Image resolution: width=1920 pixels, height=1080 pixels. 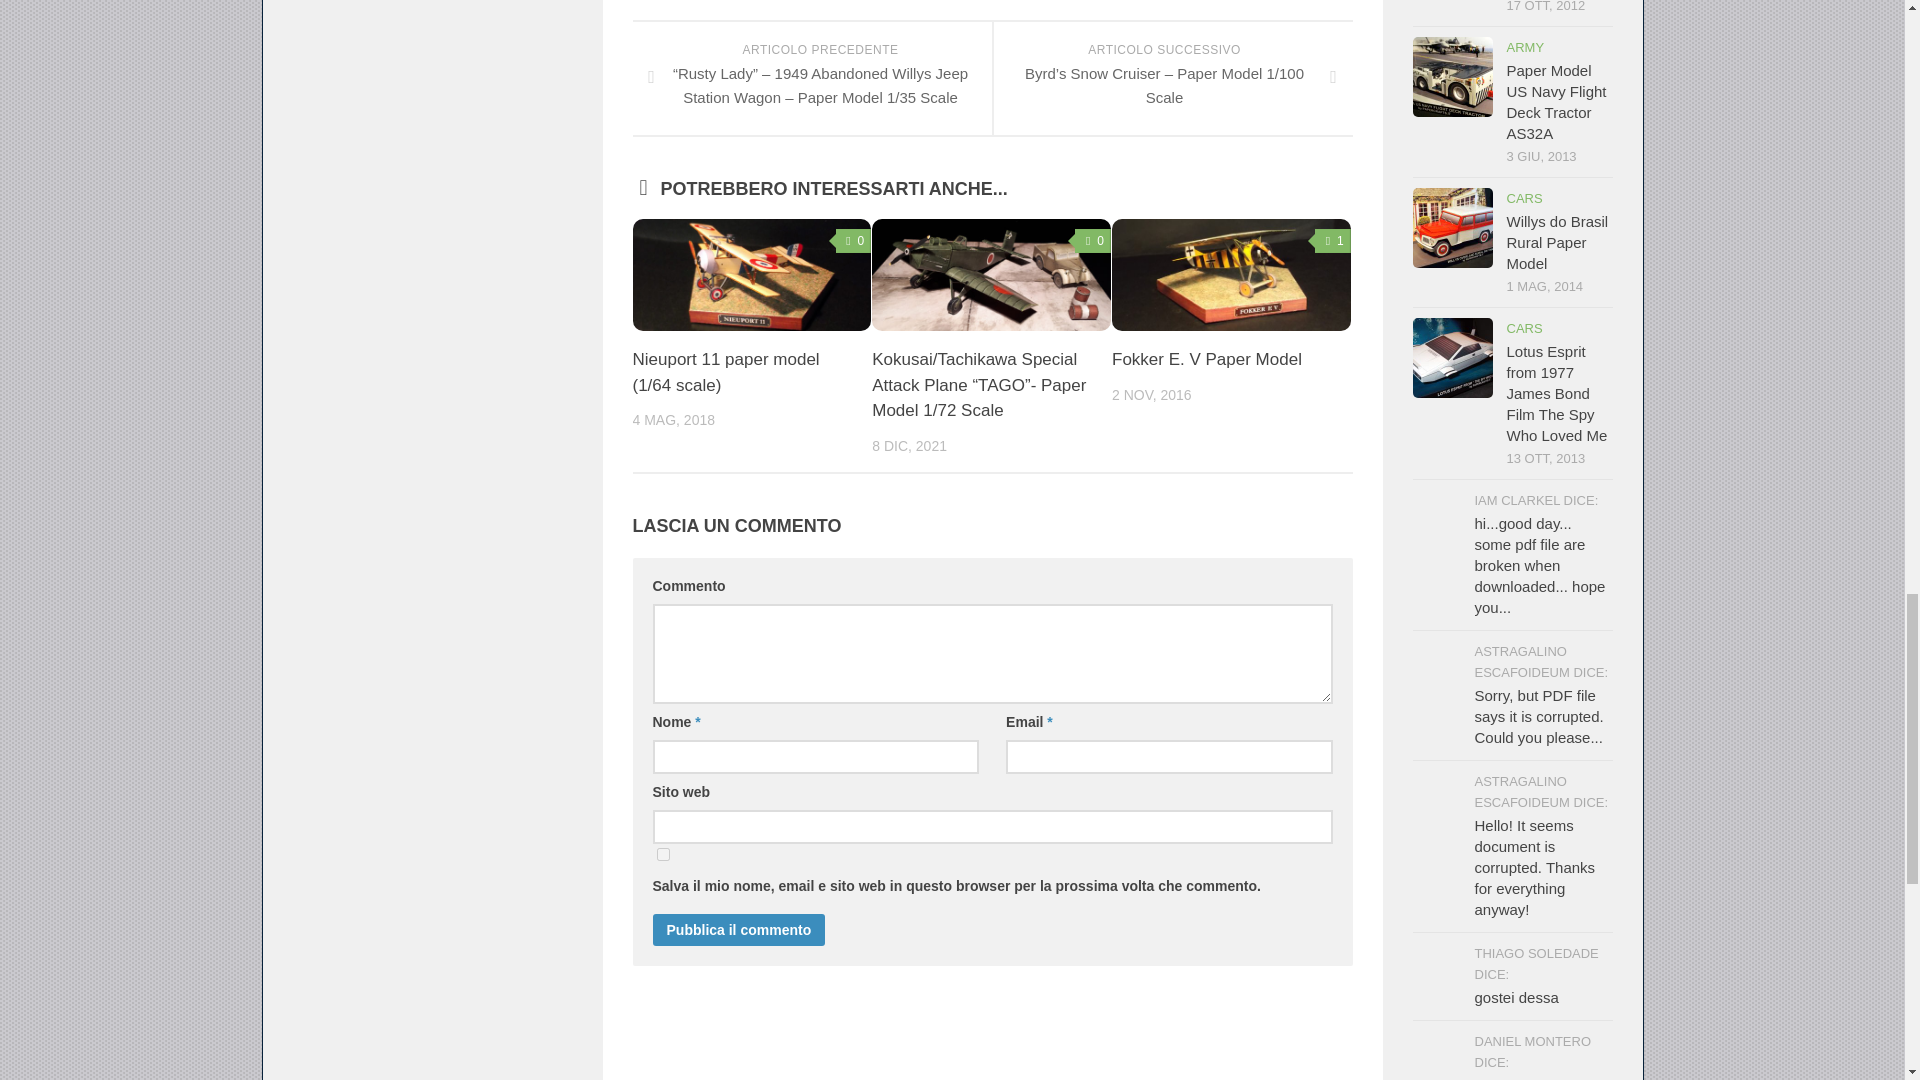 What do you see at coordinates (1093, 240) in the screenshot?
I see `0` at bounding box center [1093, 240].